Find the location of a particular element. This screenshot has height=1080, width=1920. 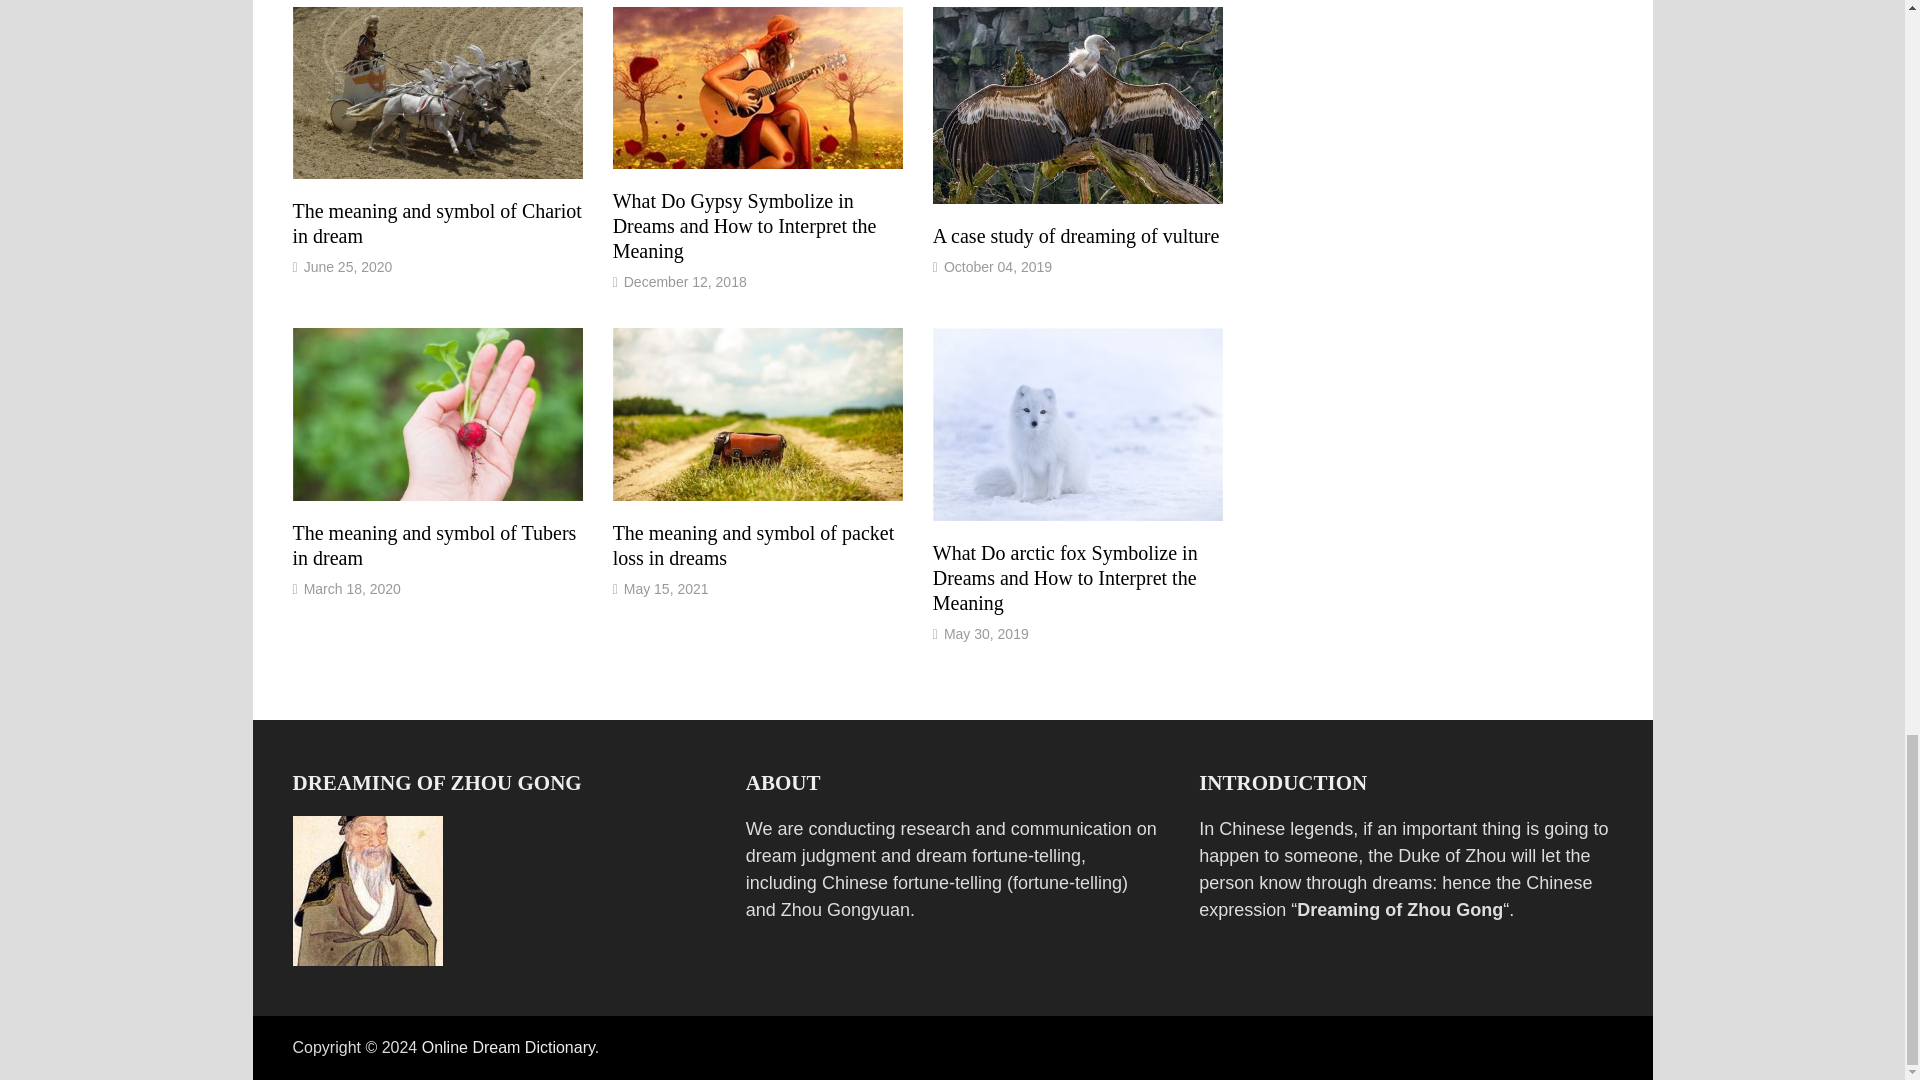

The meaning and symbol of packet loss in dreams is located at coordinates (753, 545).